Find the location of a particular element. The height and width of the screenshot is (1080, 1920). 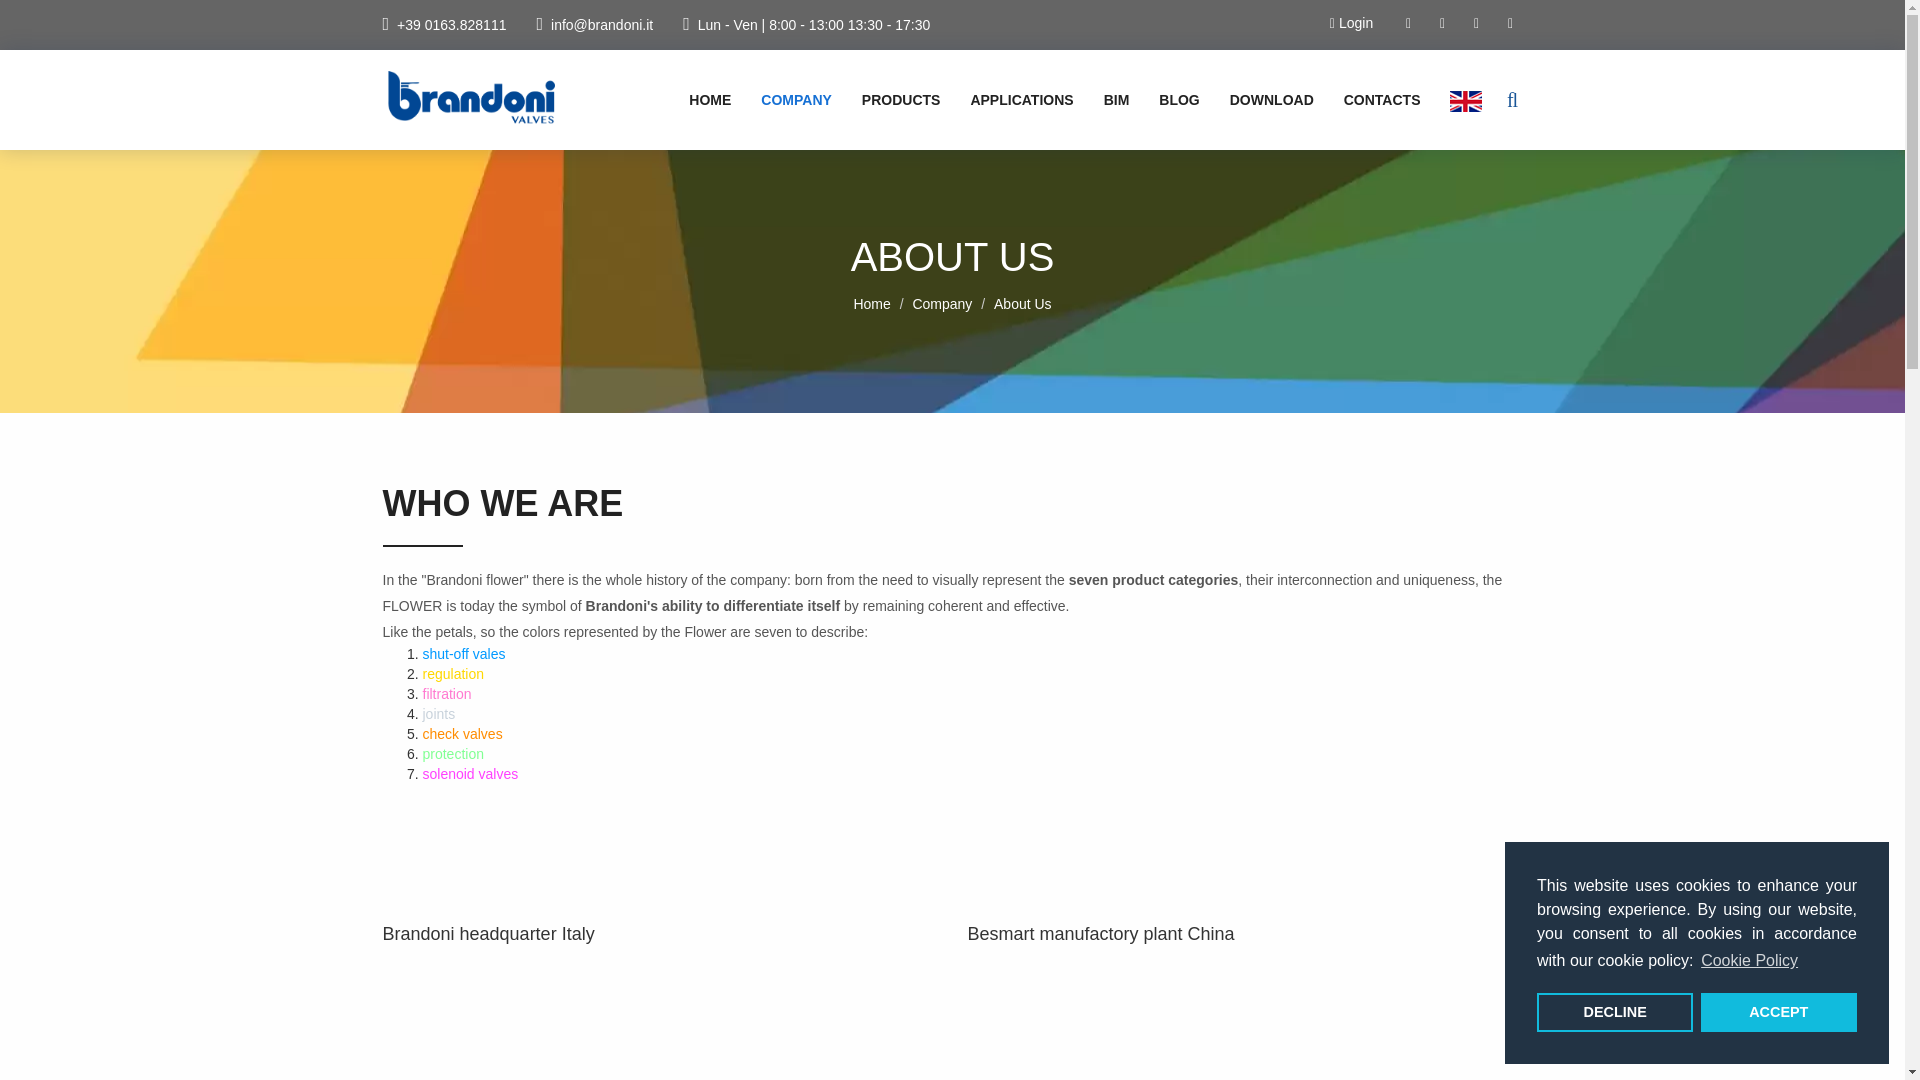

APPLICATIONS is located at coordinates (1006, 100).